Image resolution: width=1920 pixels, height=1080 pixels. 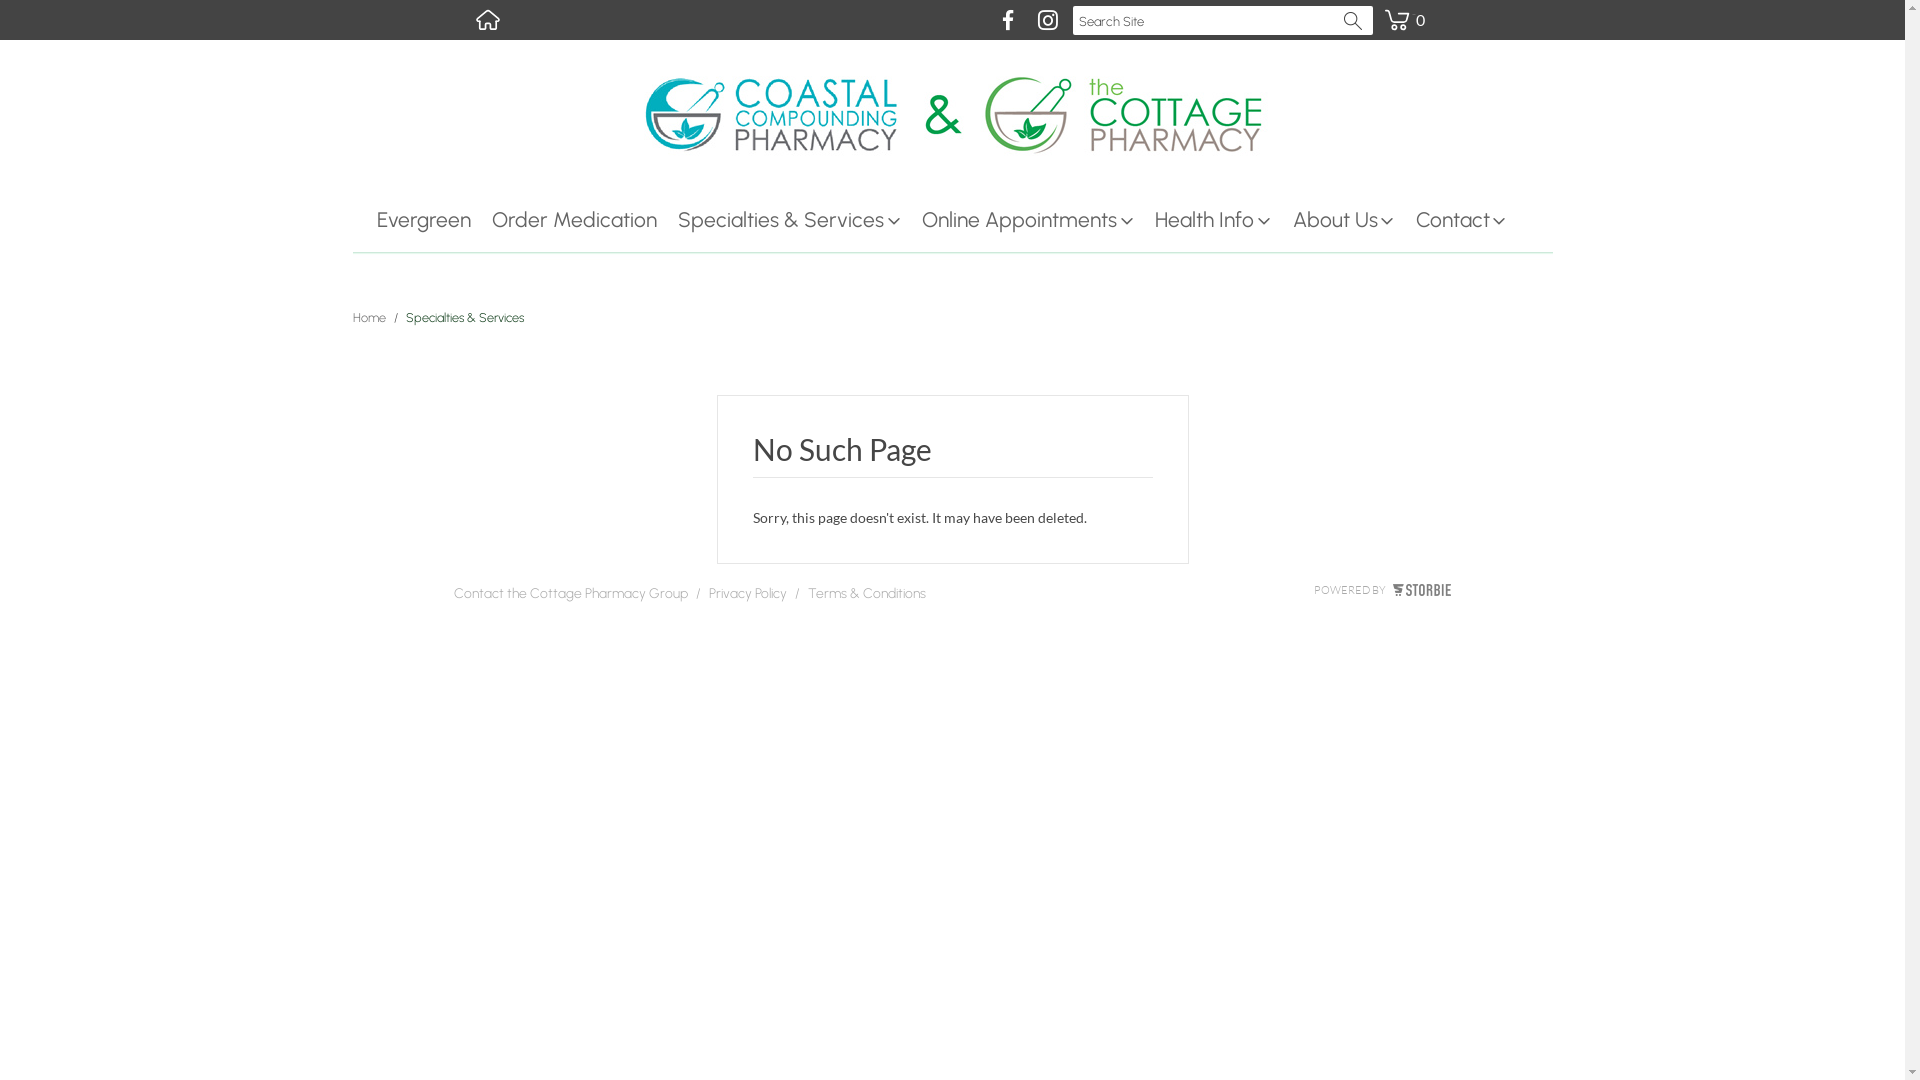 I want to click on POWERED BY, so click(x=1382, y=590).